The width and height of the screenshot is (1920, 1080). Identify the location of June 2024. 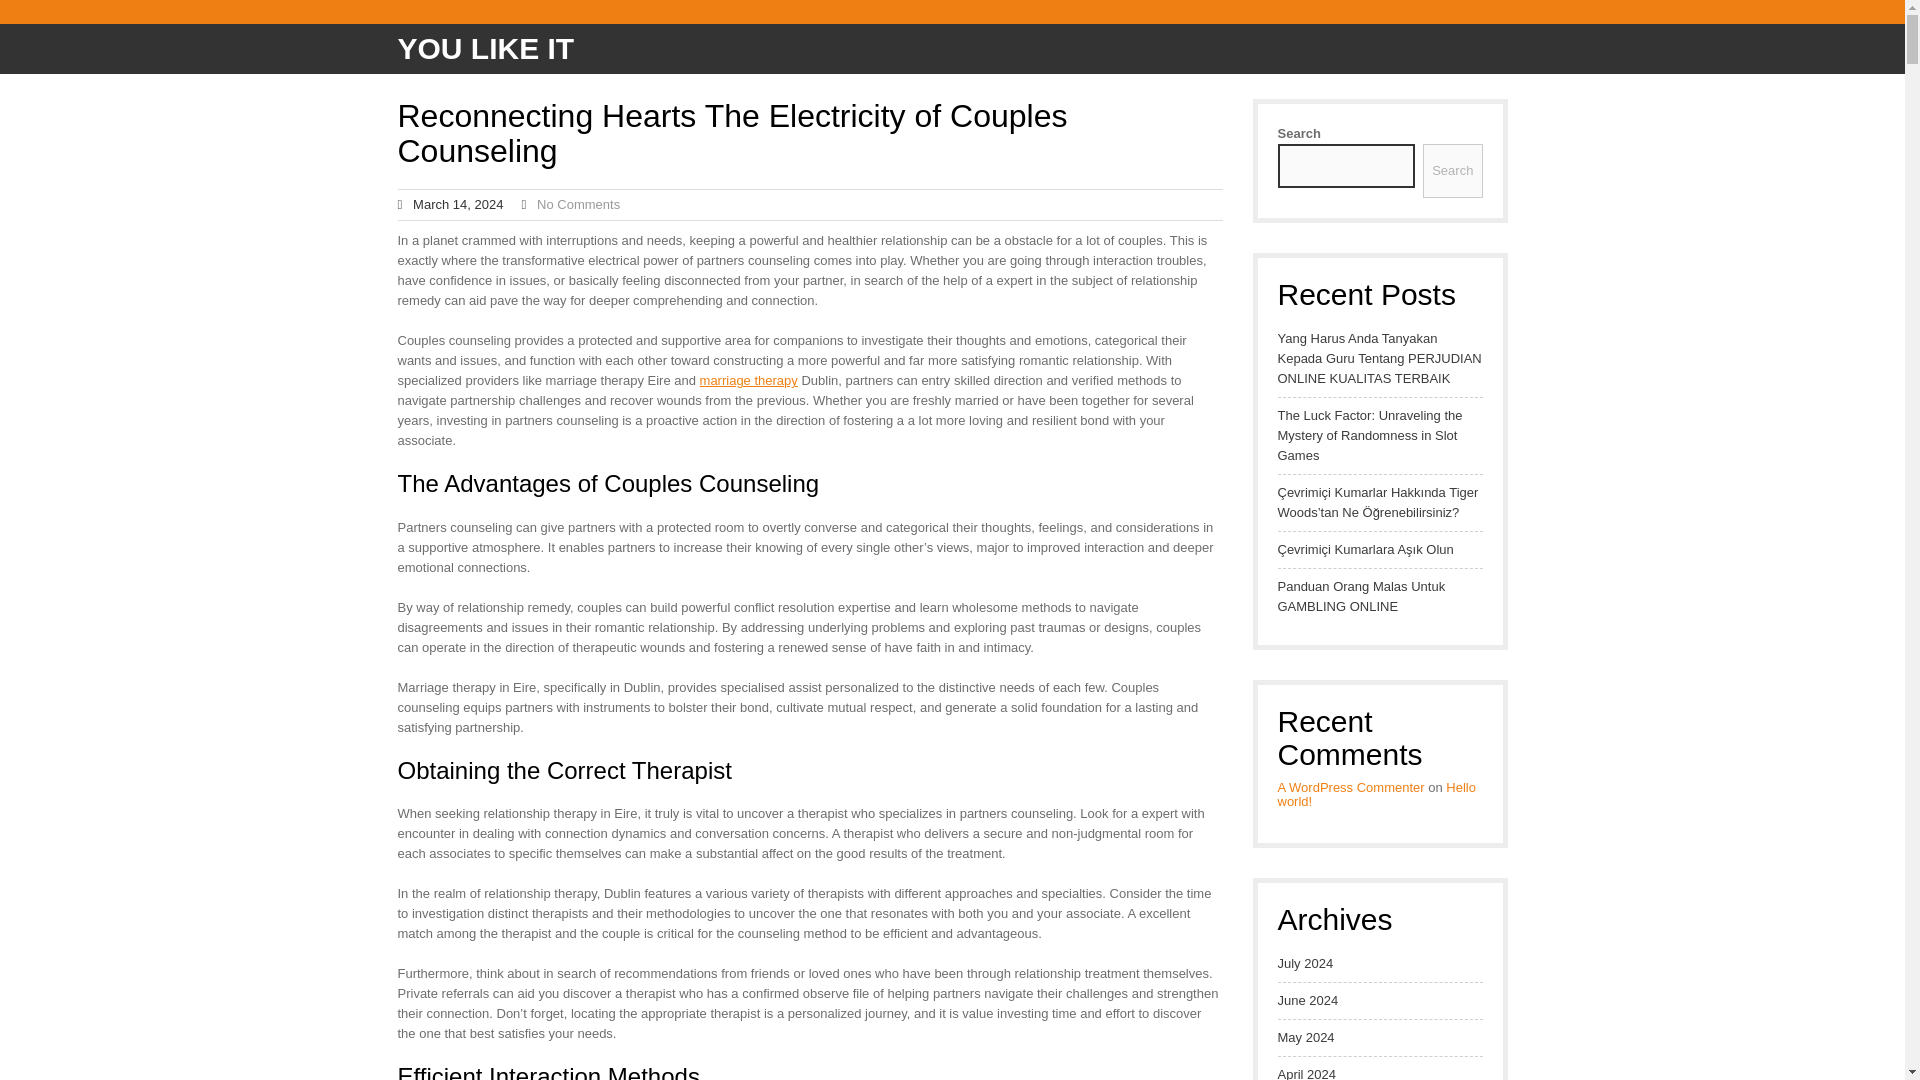
(1308, 1000).